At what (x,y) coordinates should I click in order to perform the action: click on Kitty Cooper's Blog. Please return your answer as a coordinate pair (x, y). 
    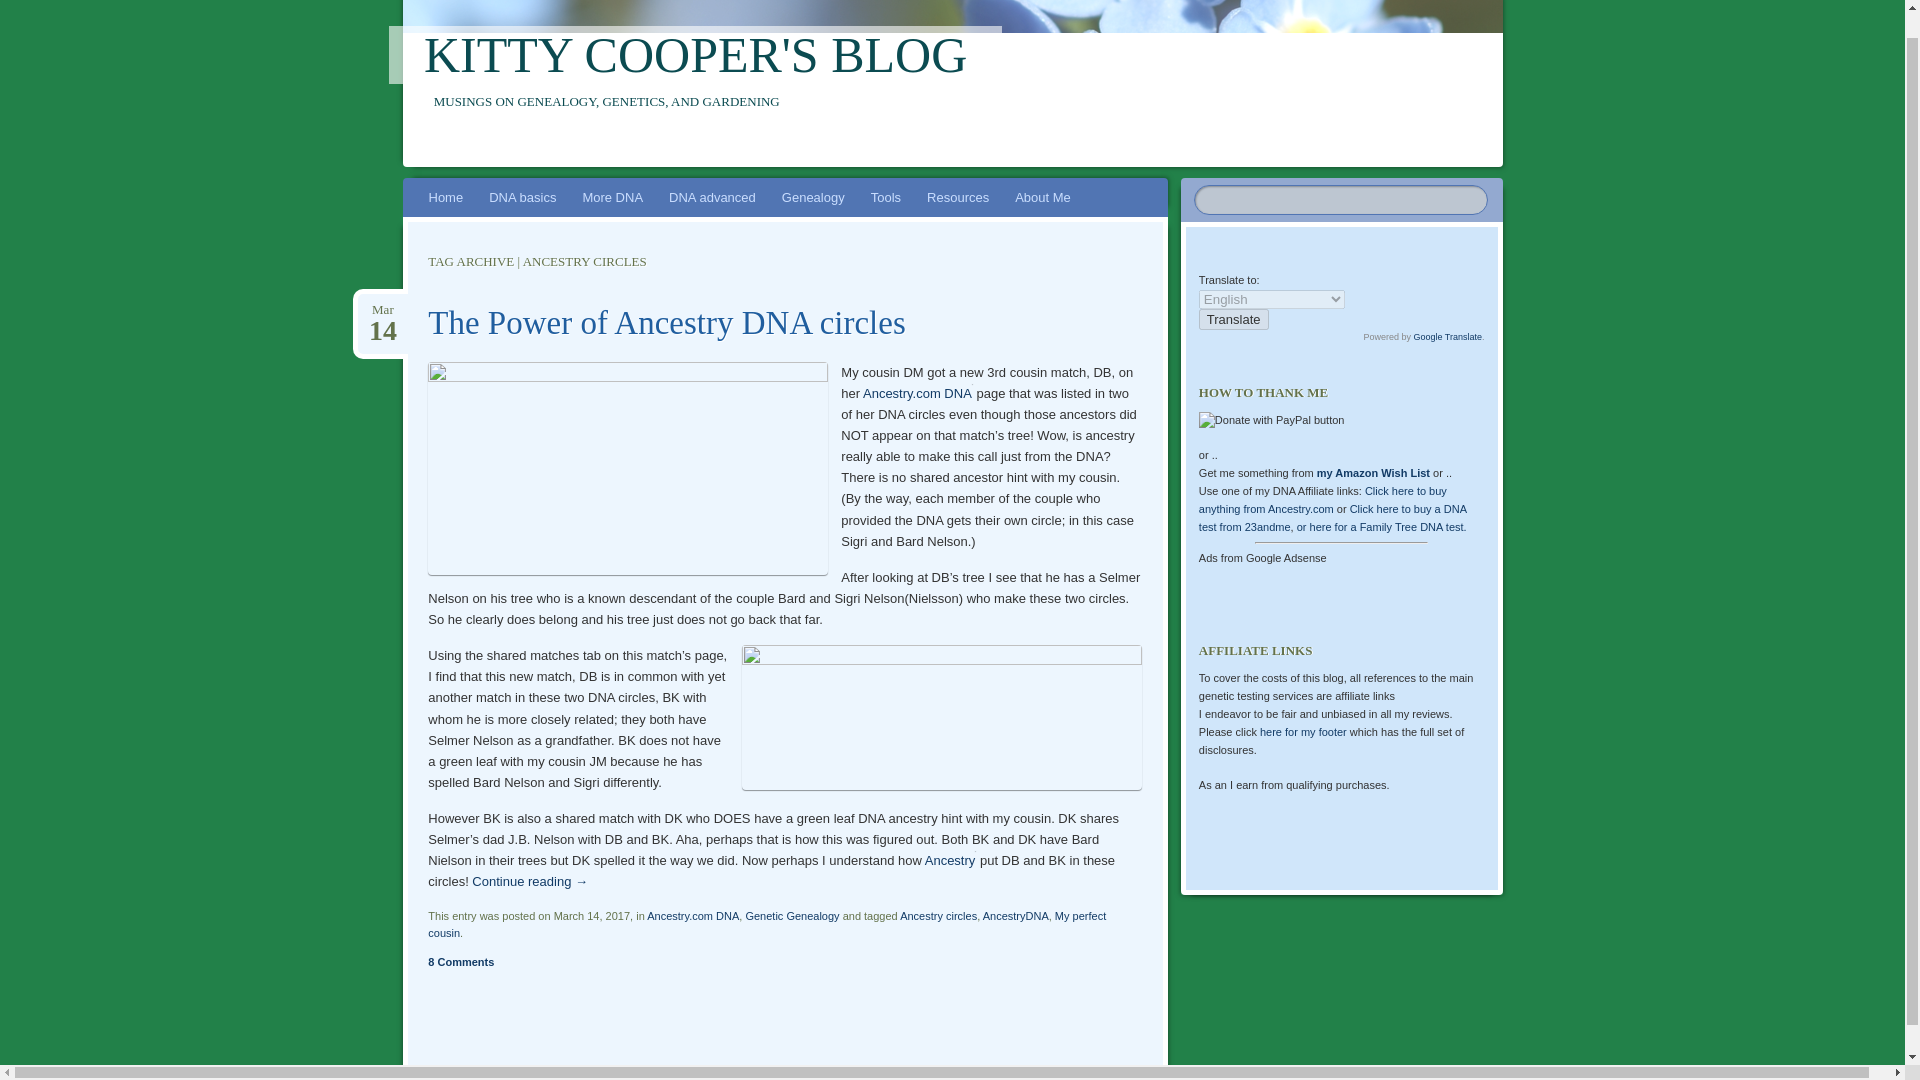
    Looking at the image, I should click on (696, 54).